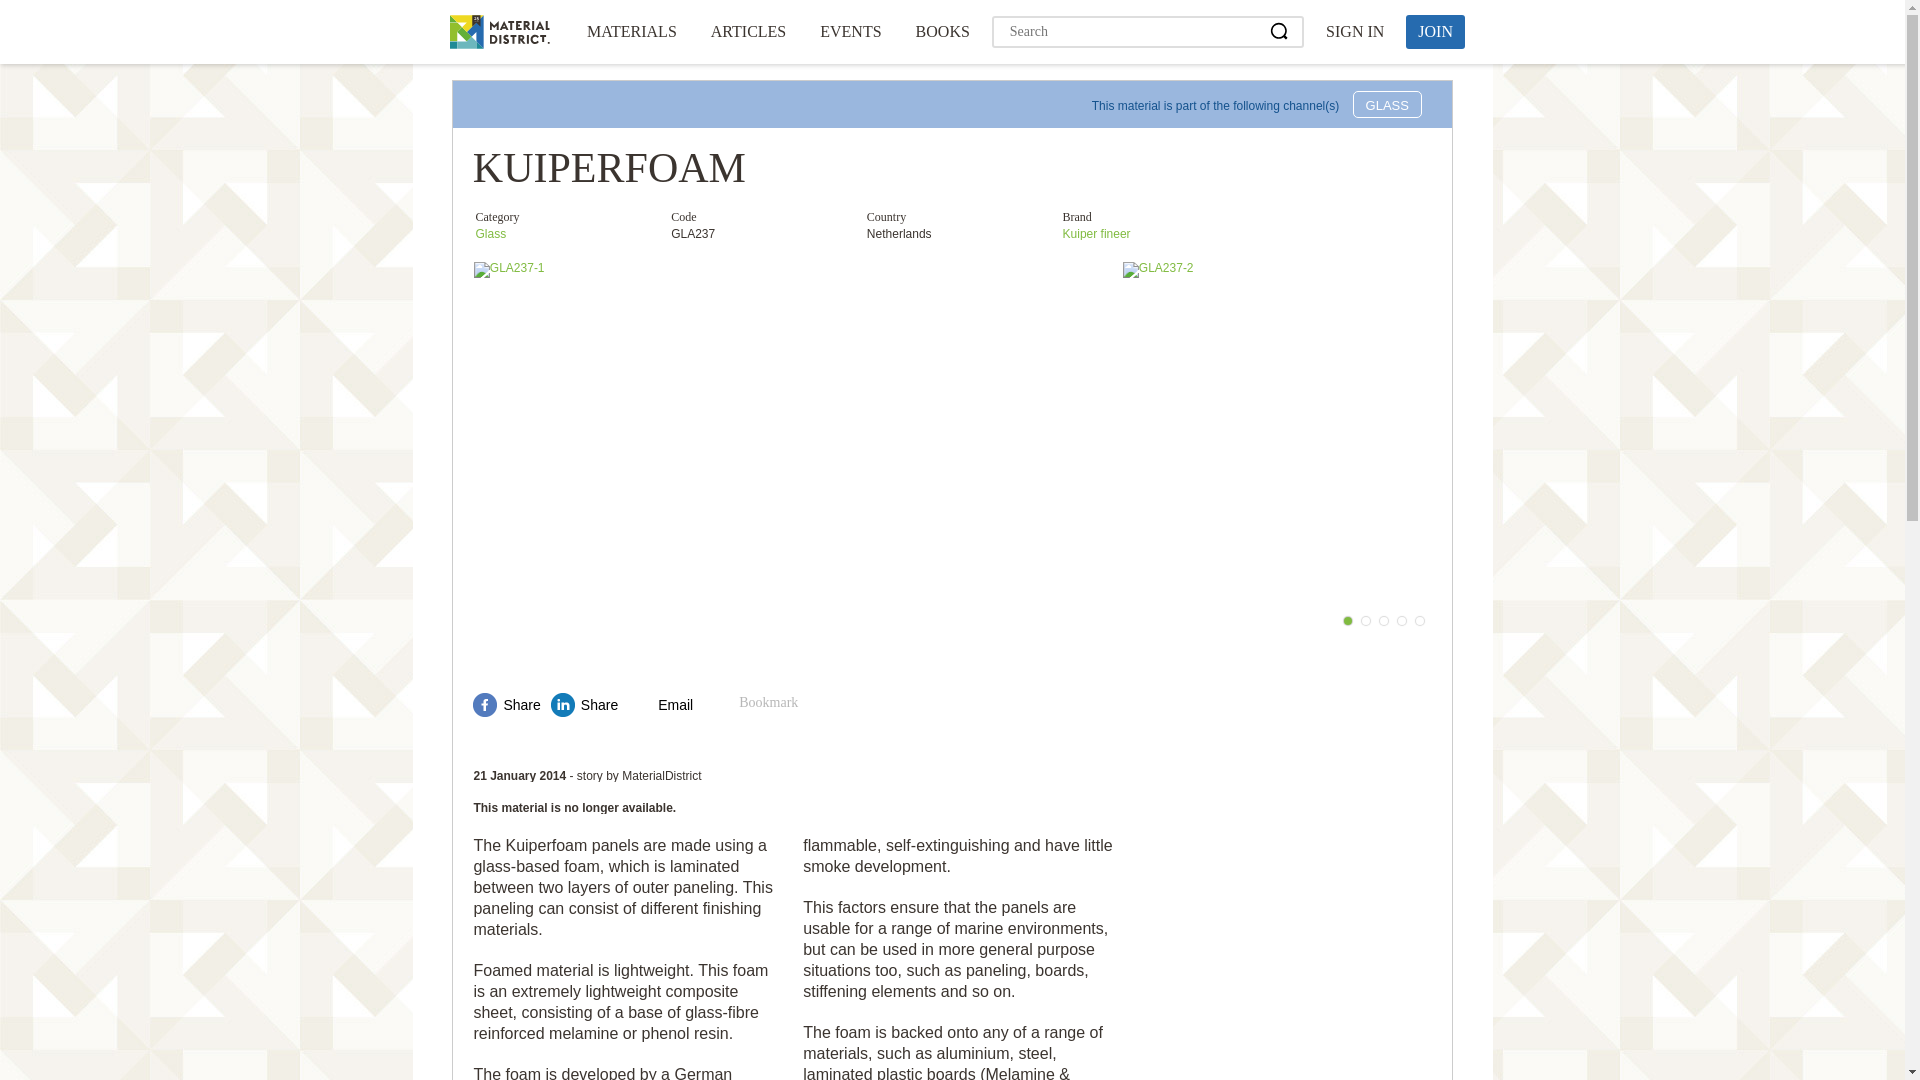 The image size is (1920, 1080). I want to click on Stuur deze pagina per email, so click(660, 705).